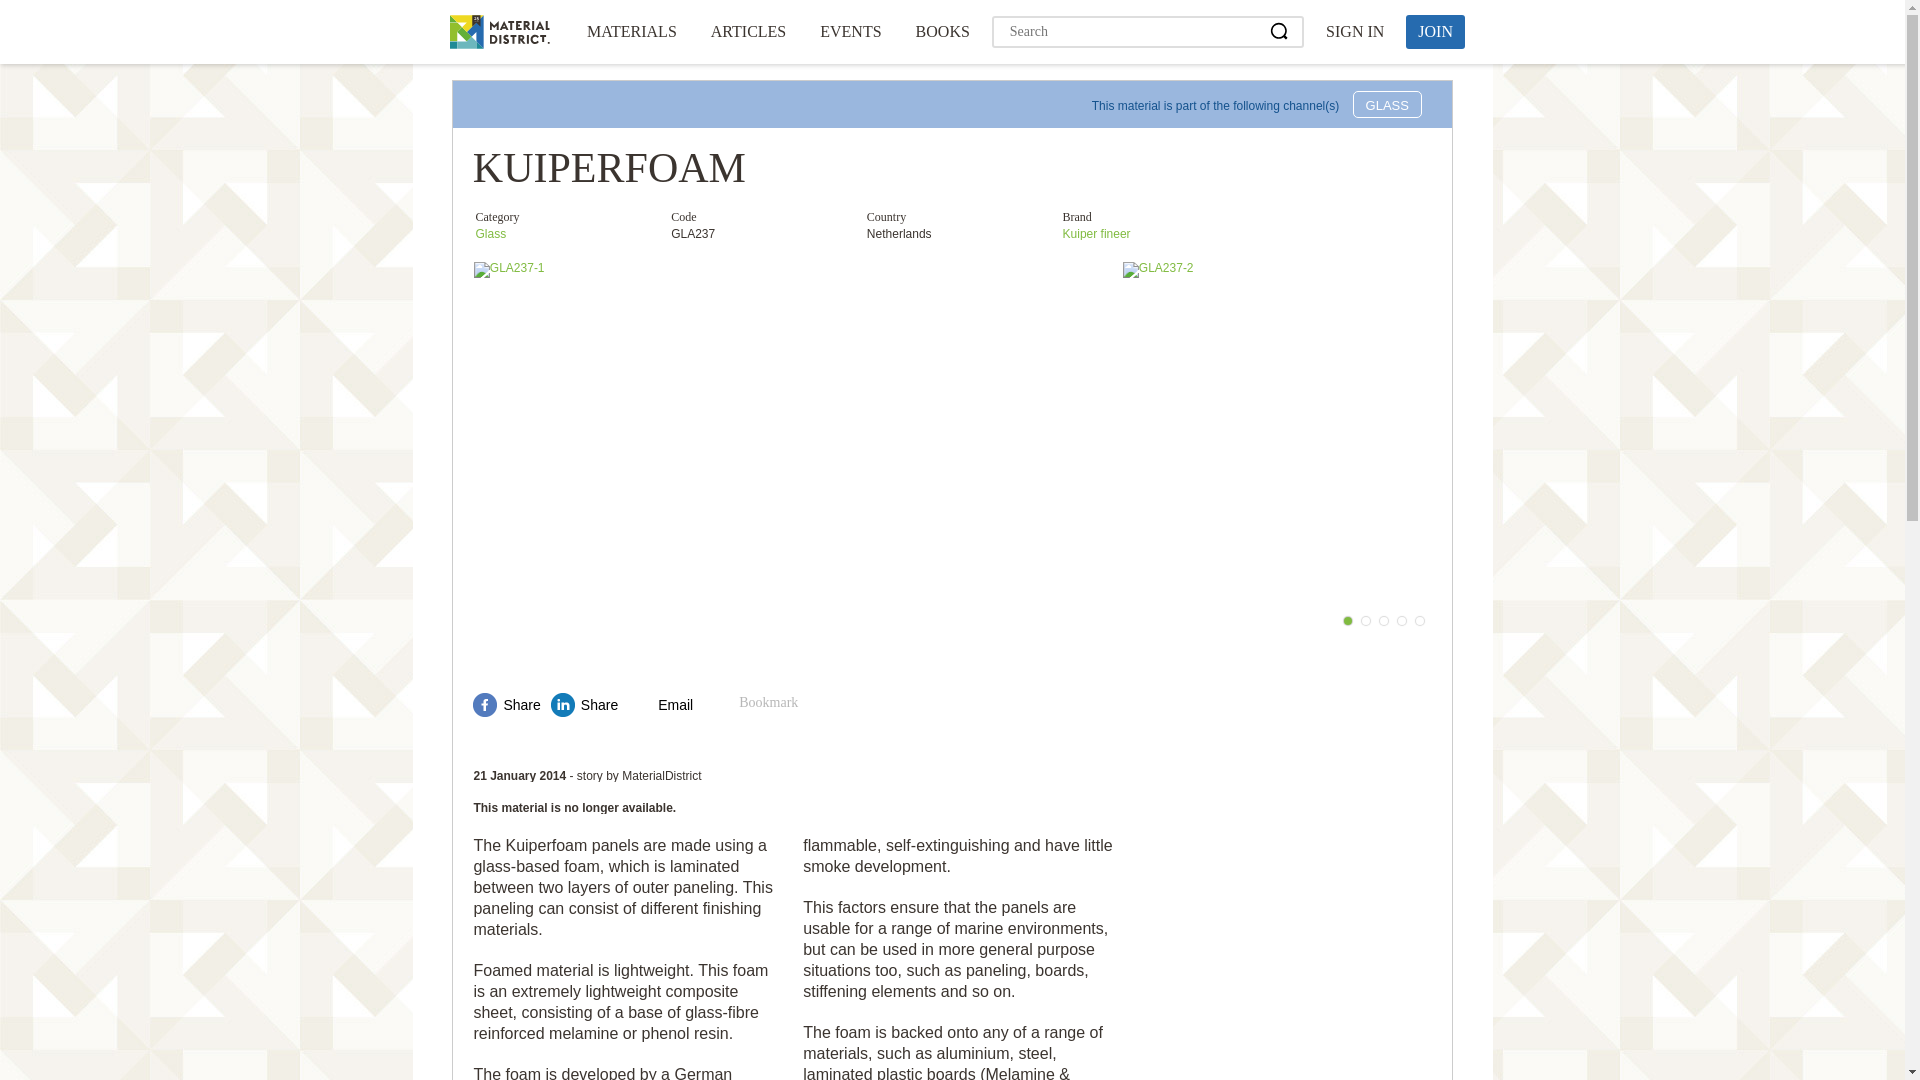 The image size is (1920, 1080). I want to click on Stuur deze pagina per email, so click(660, 705).